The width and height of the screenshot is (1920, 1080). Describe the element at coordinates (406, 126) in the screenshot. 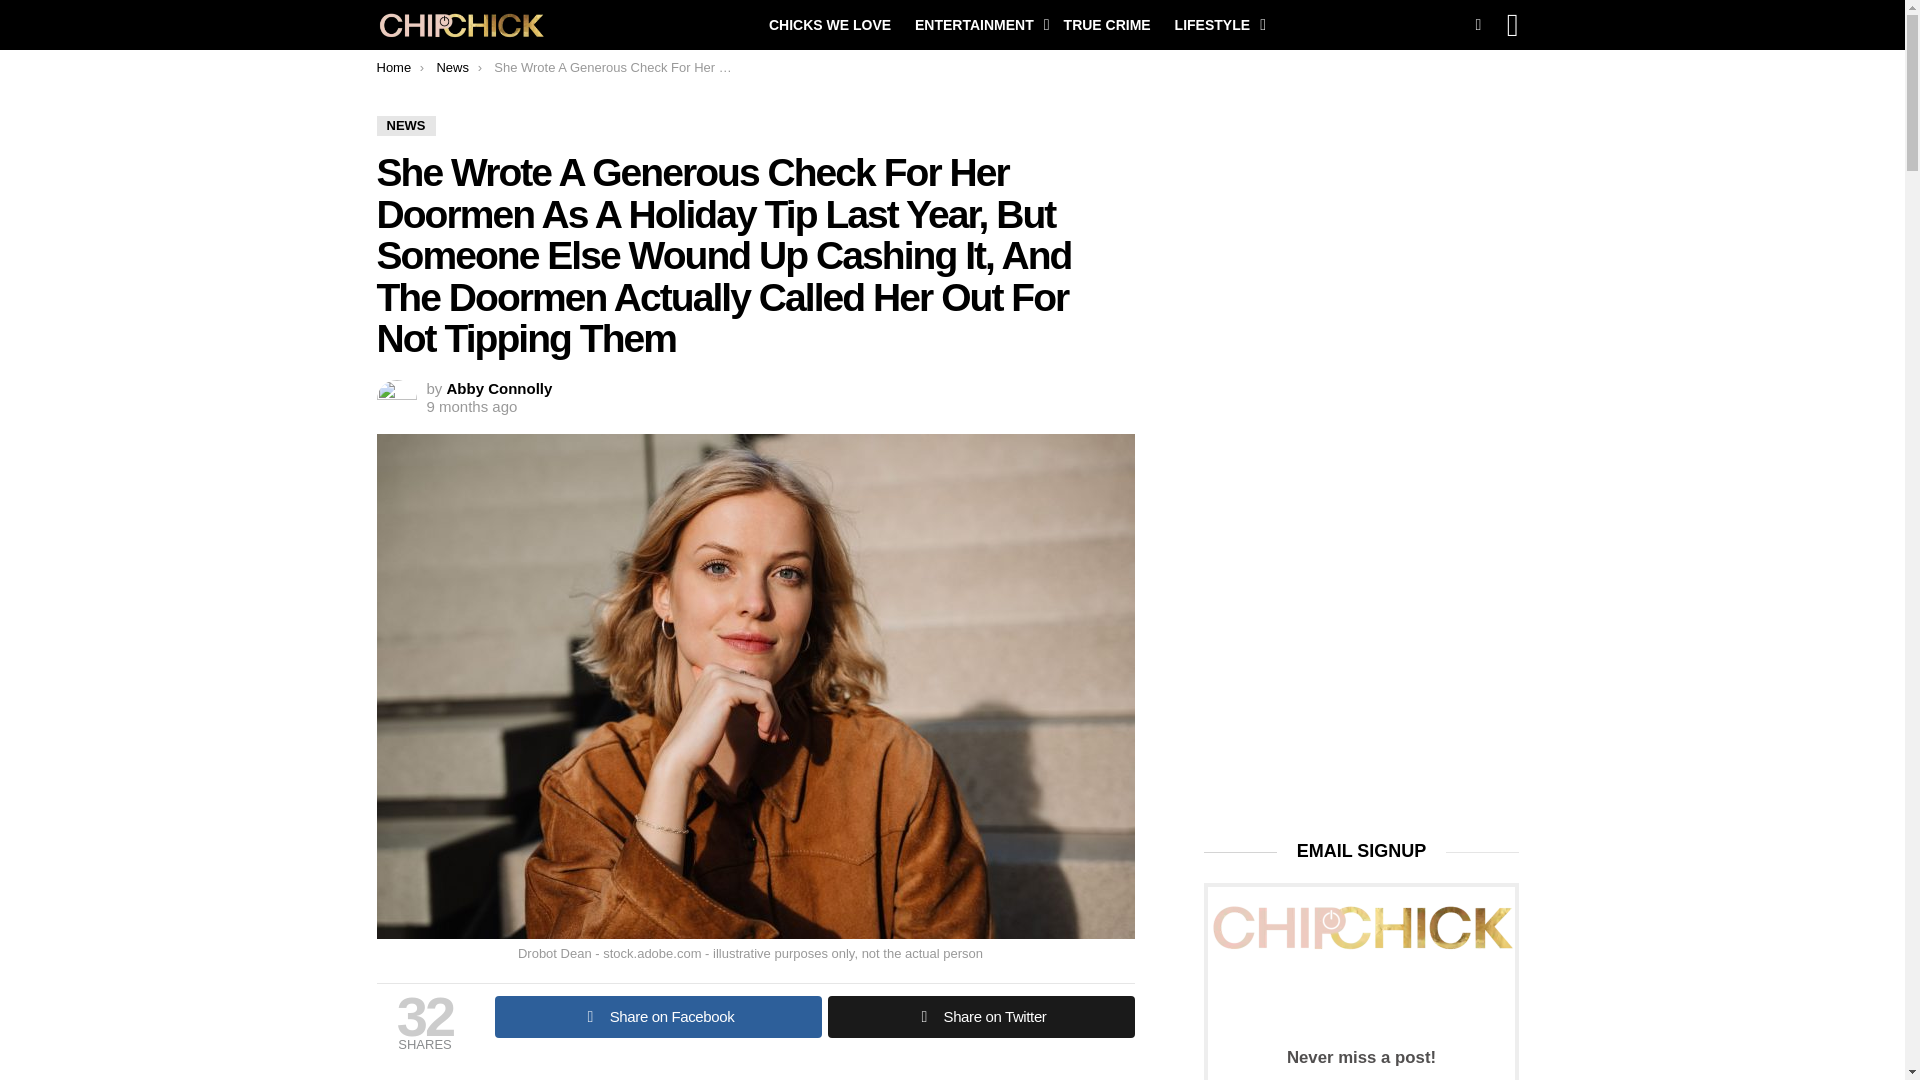

I see `NEWS` at that location.